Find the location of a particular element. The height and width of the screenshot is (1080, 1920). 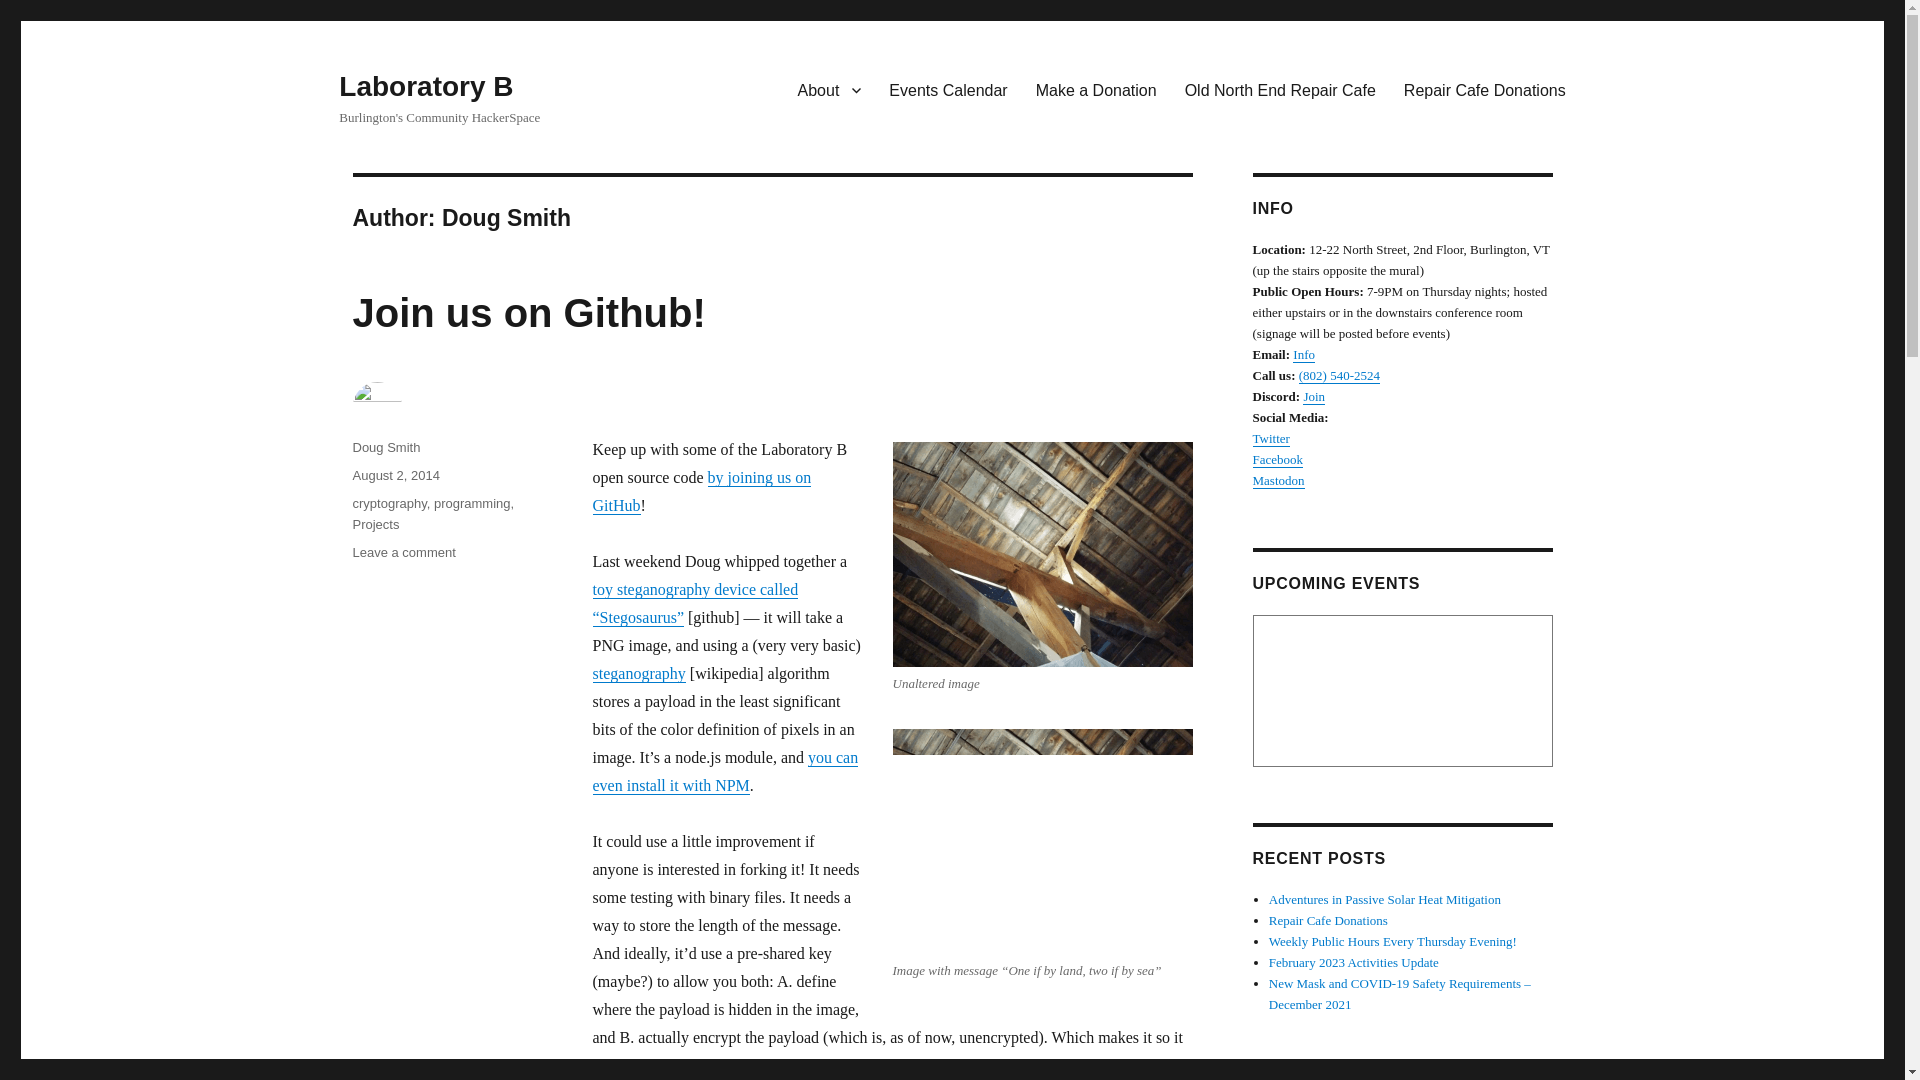

Events Calendar is located at coordinates (1096, 90).